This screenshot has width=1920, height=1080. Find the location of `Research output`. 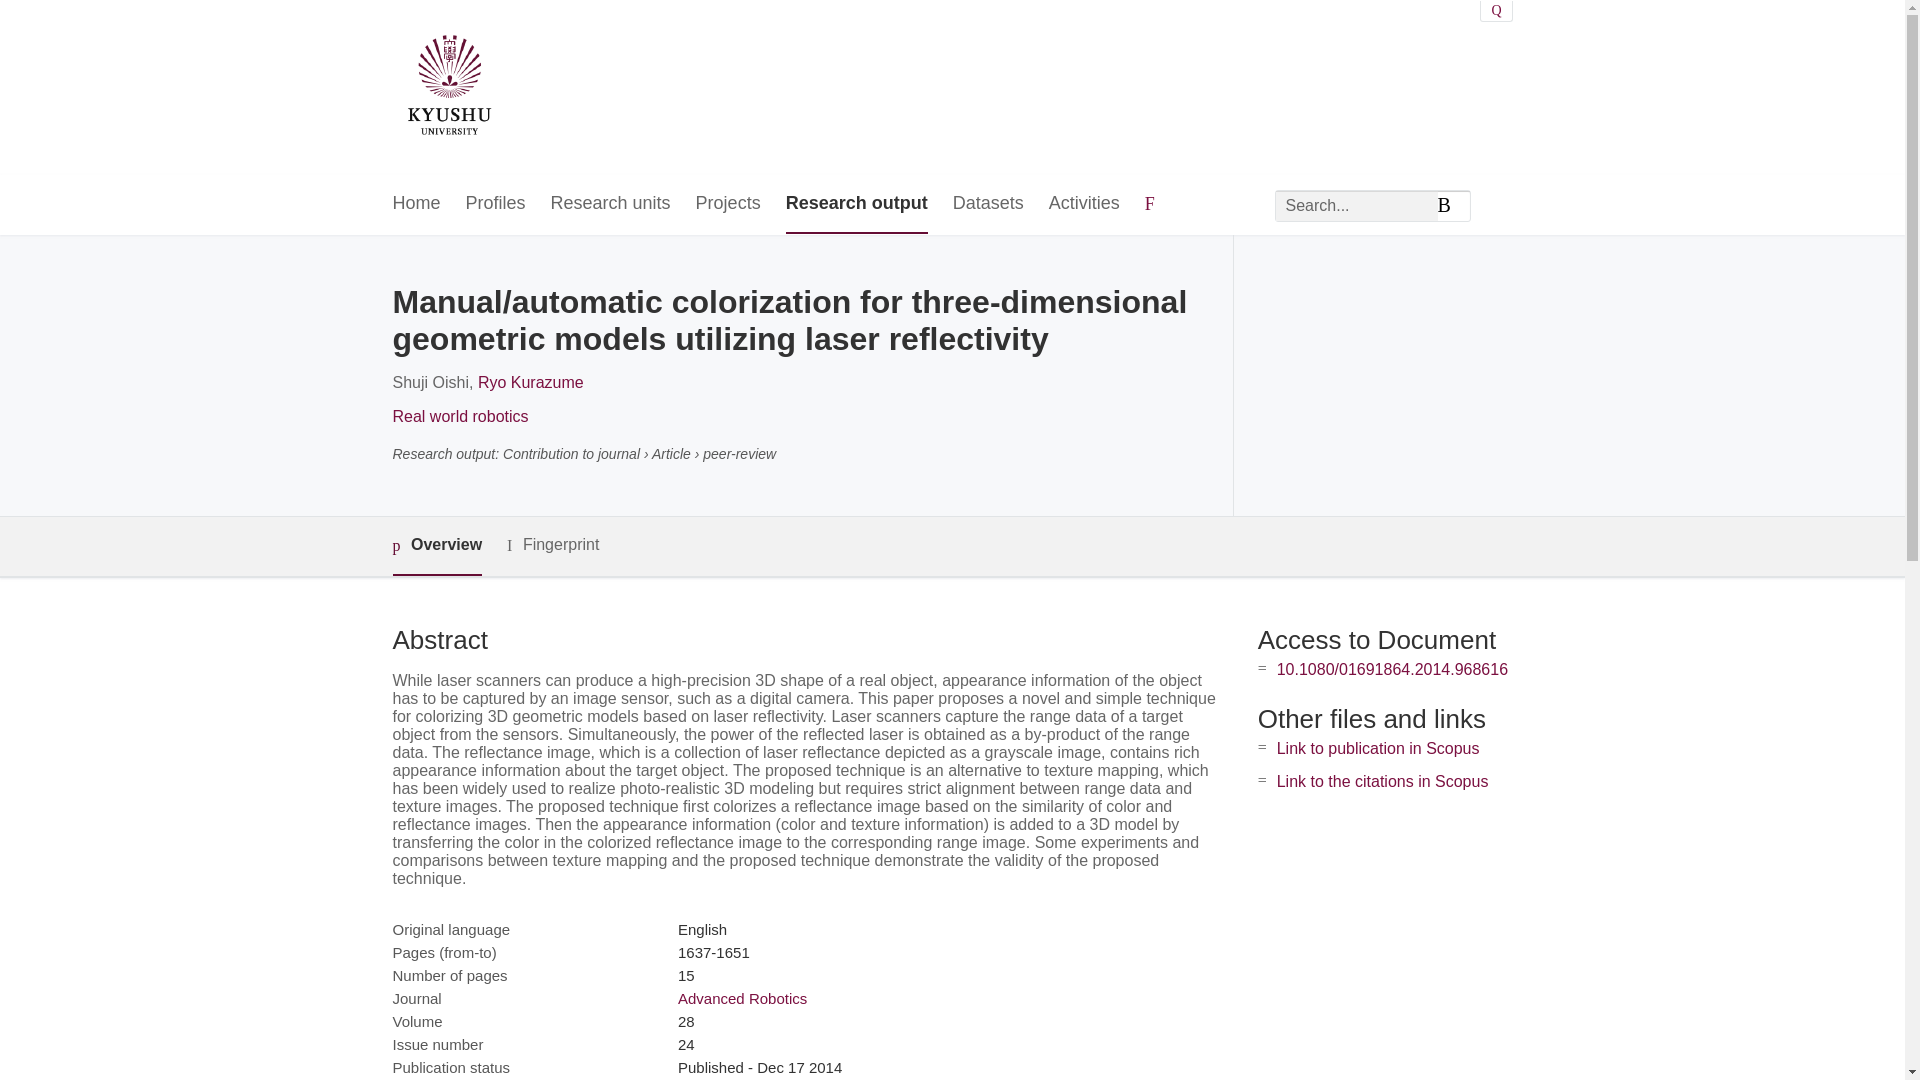

Research output is located at coordinates (856, 204).